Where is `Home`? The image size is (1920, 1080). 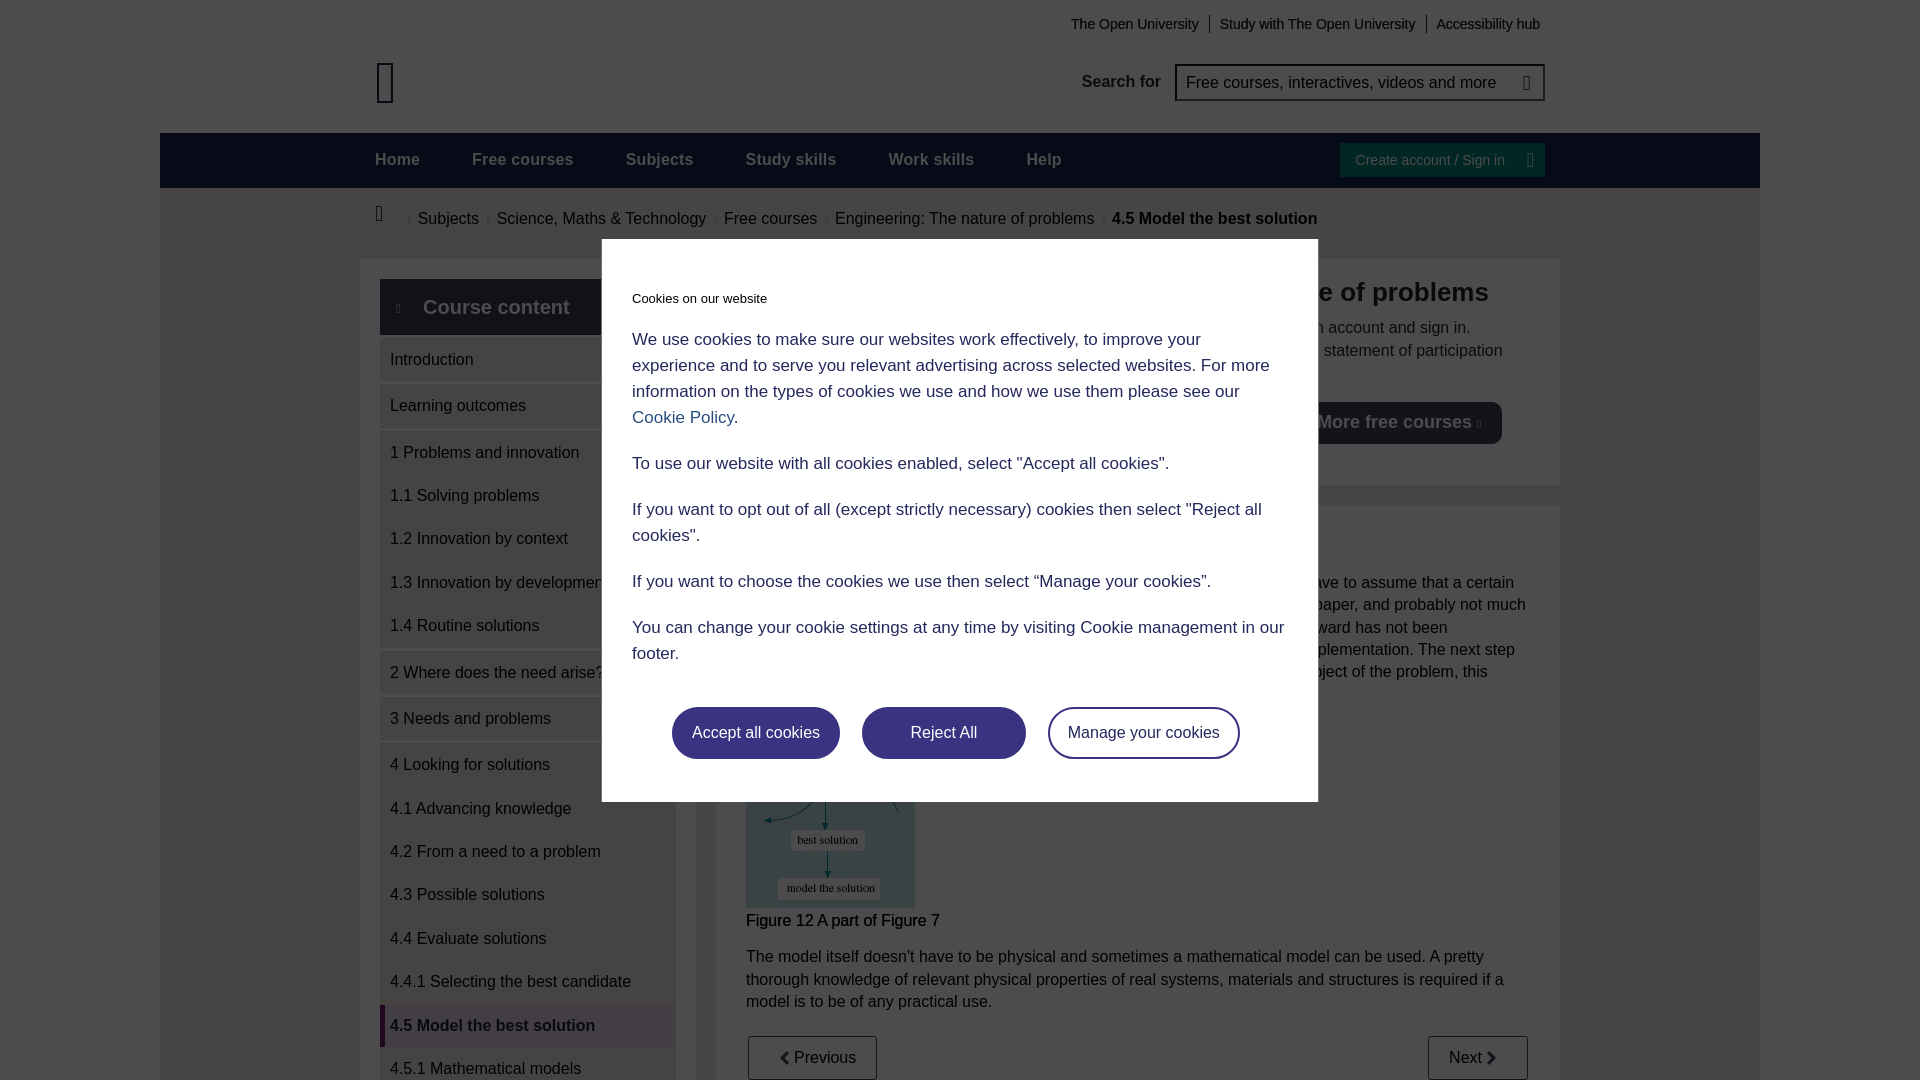 Home is located at coordinates (390, 214).